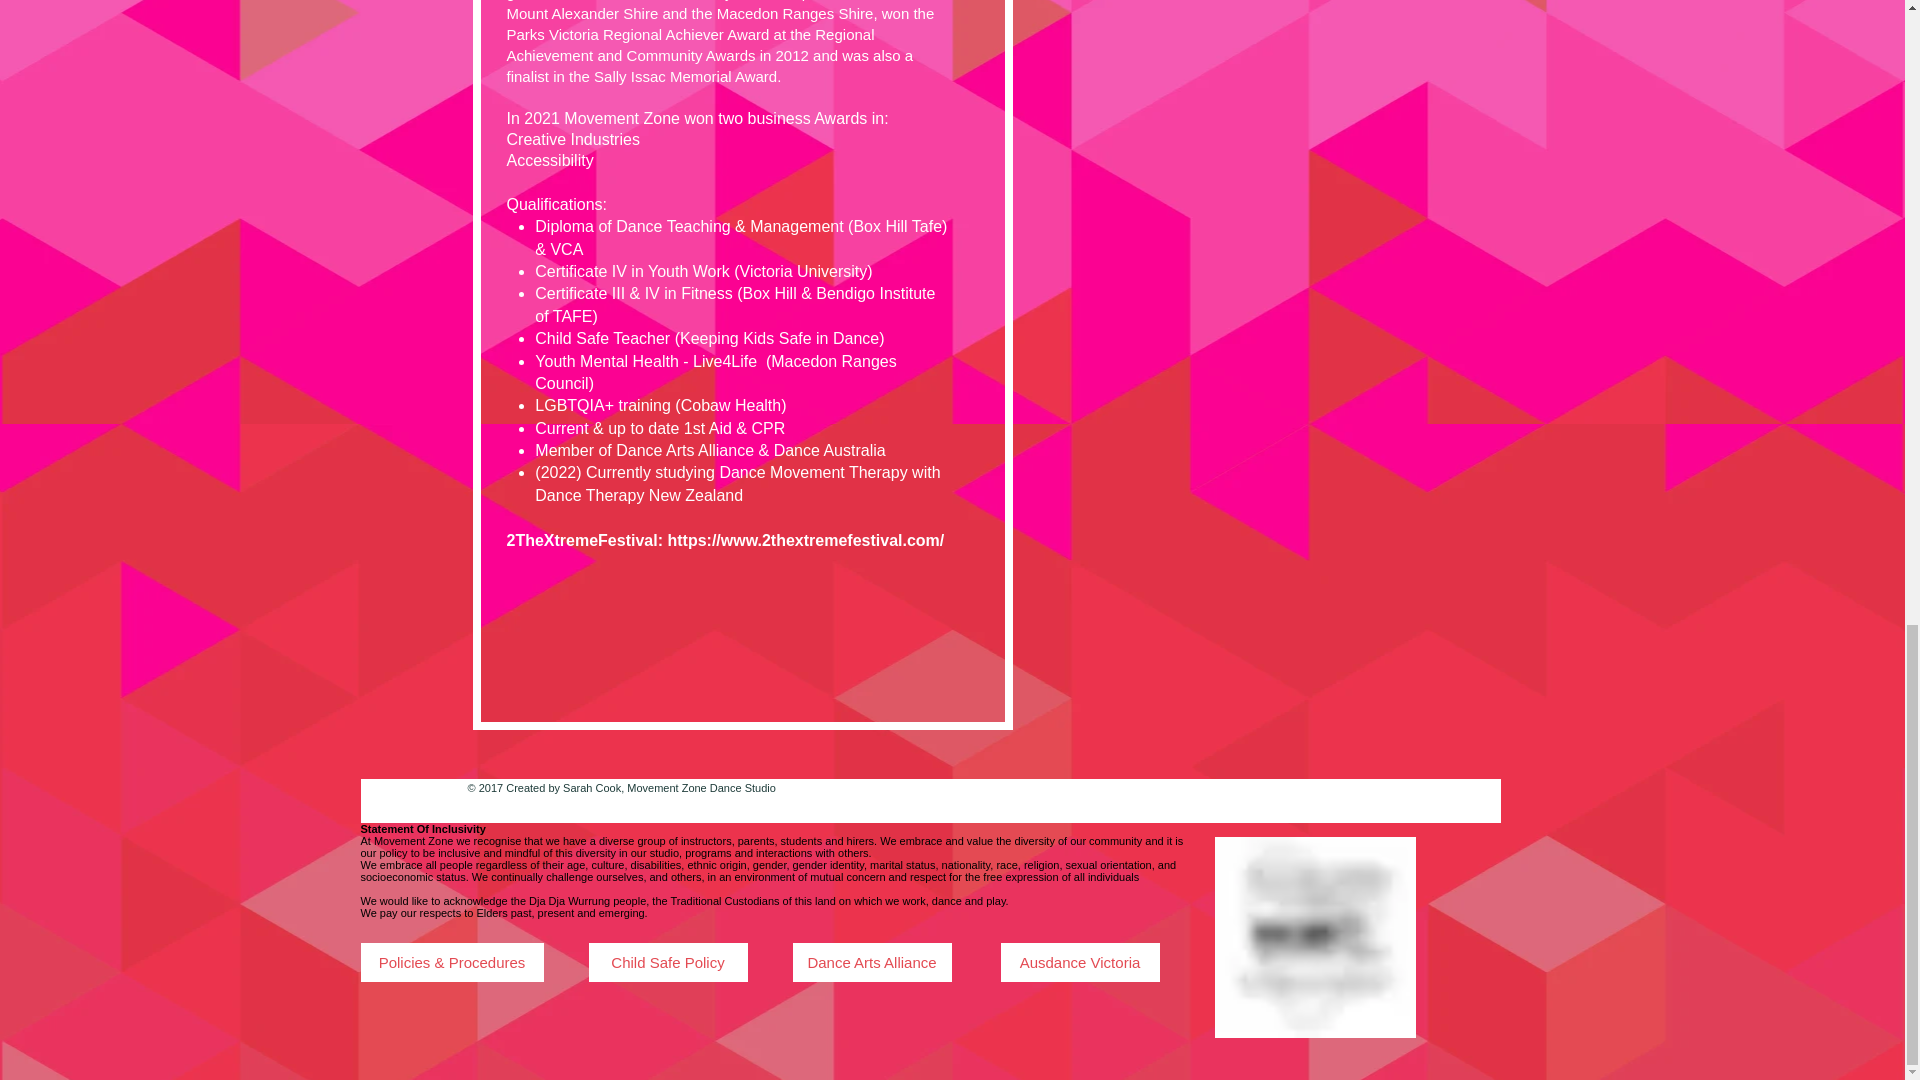 The height and width of the screenshot is (1080, 1920). I want to click on Ausdance Victoria, so click(1080, 962).